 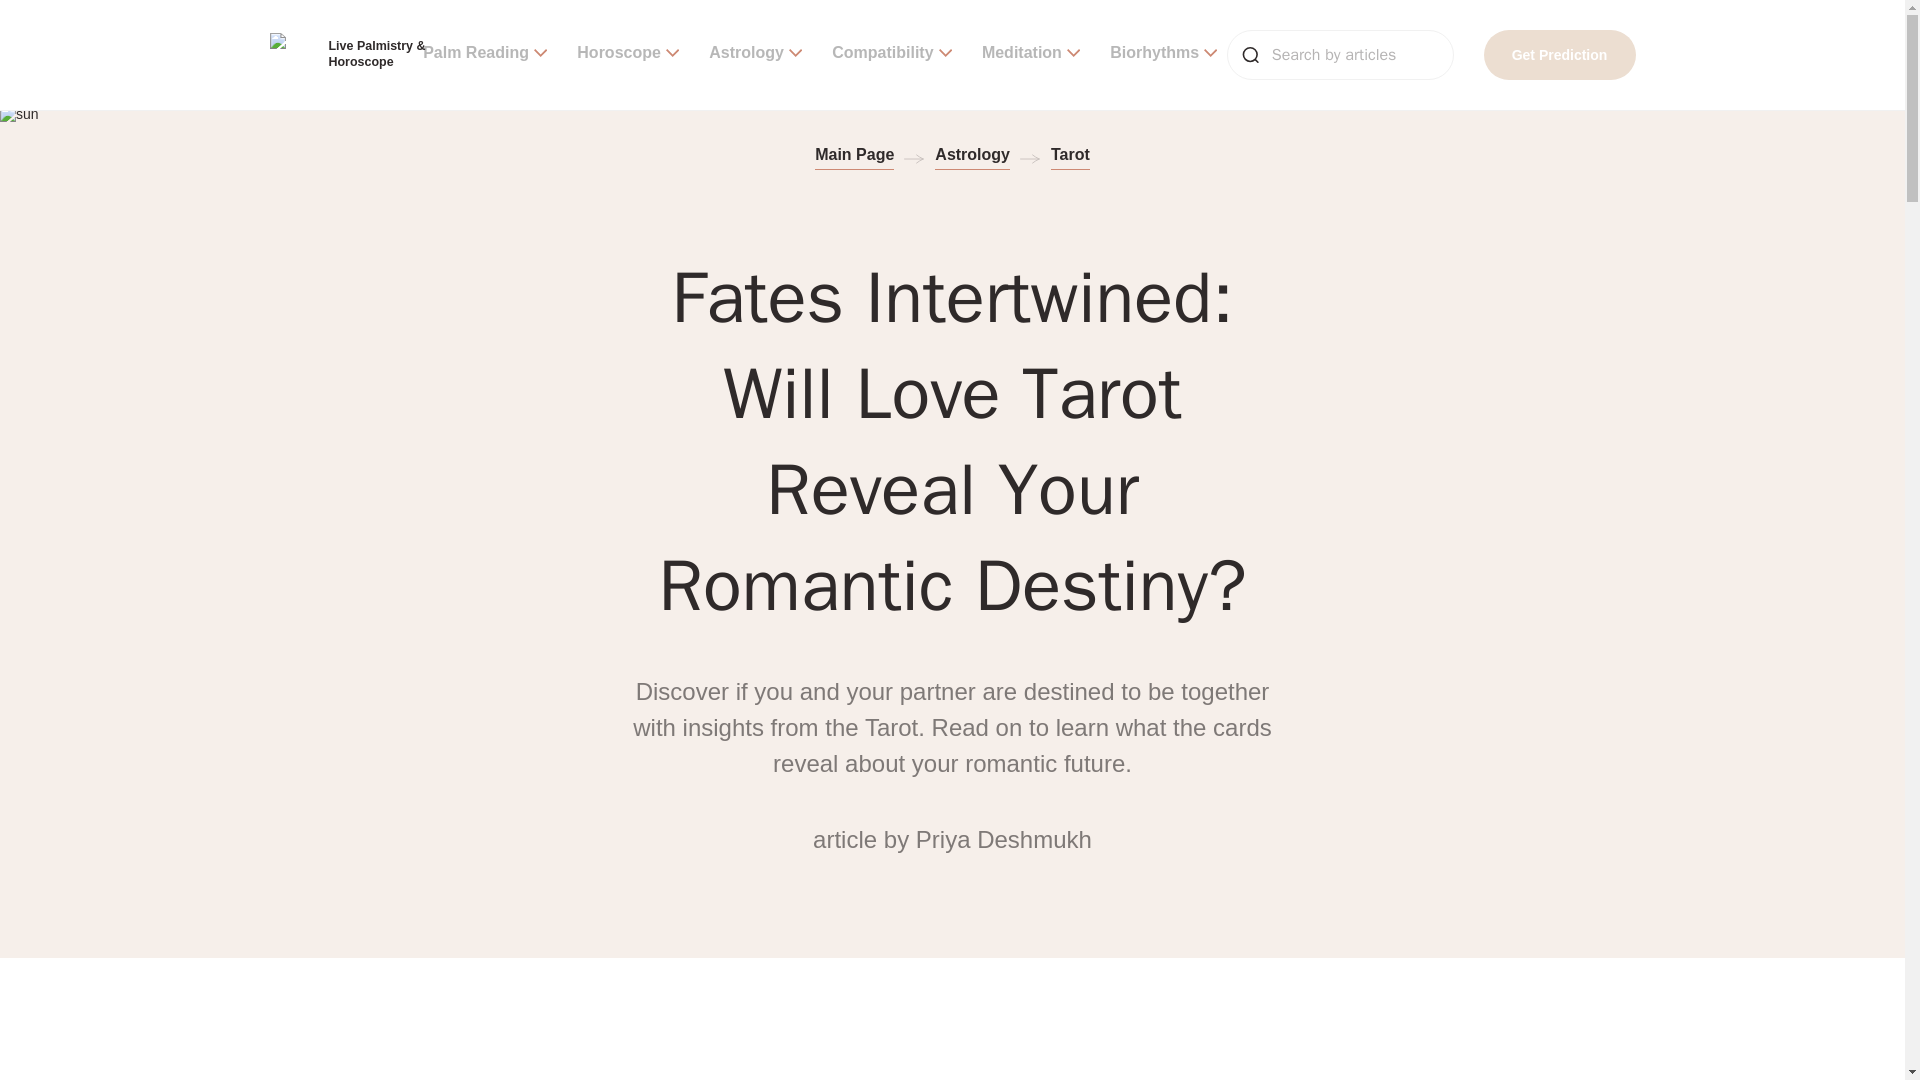 I want to click on Biorhythms, so click(x=1163, y=54).